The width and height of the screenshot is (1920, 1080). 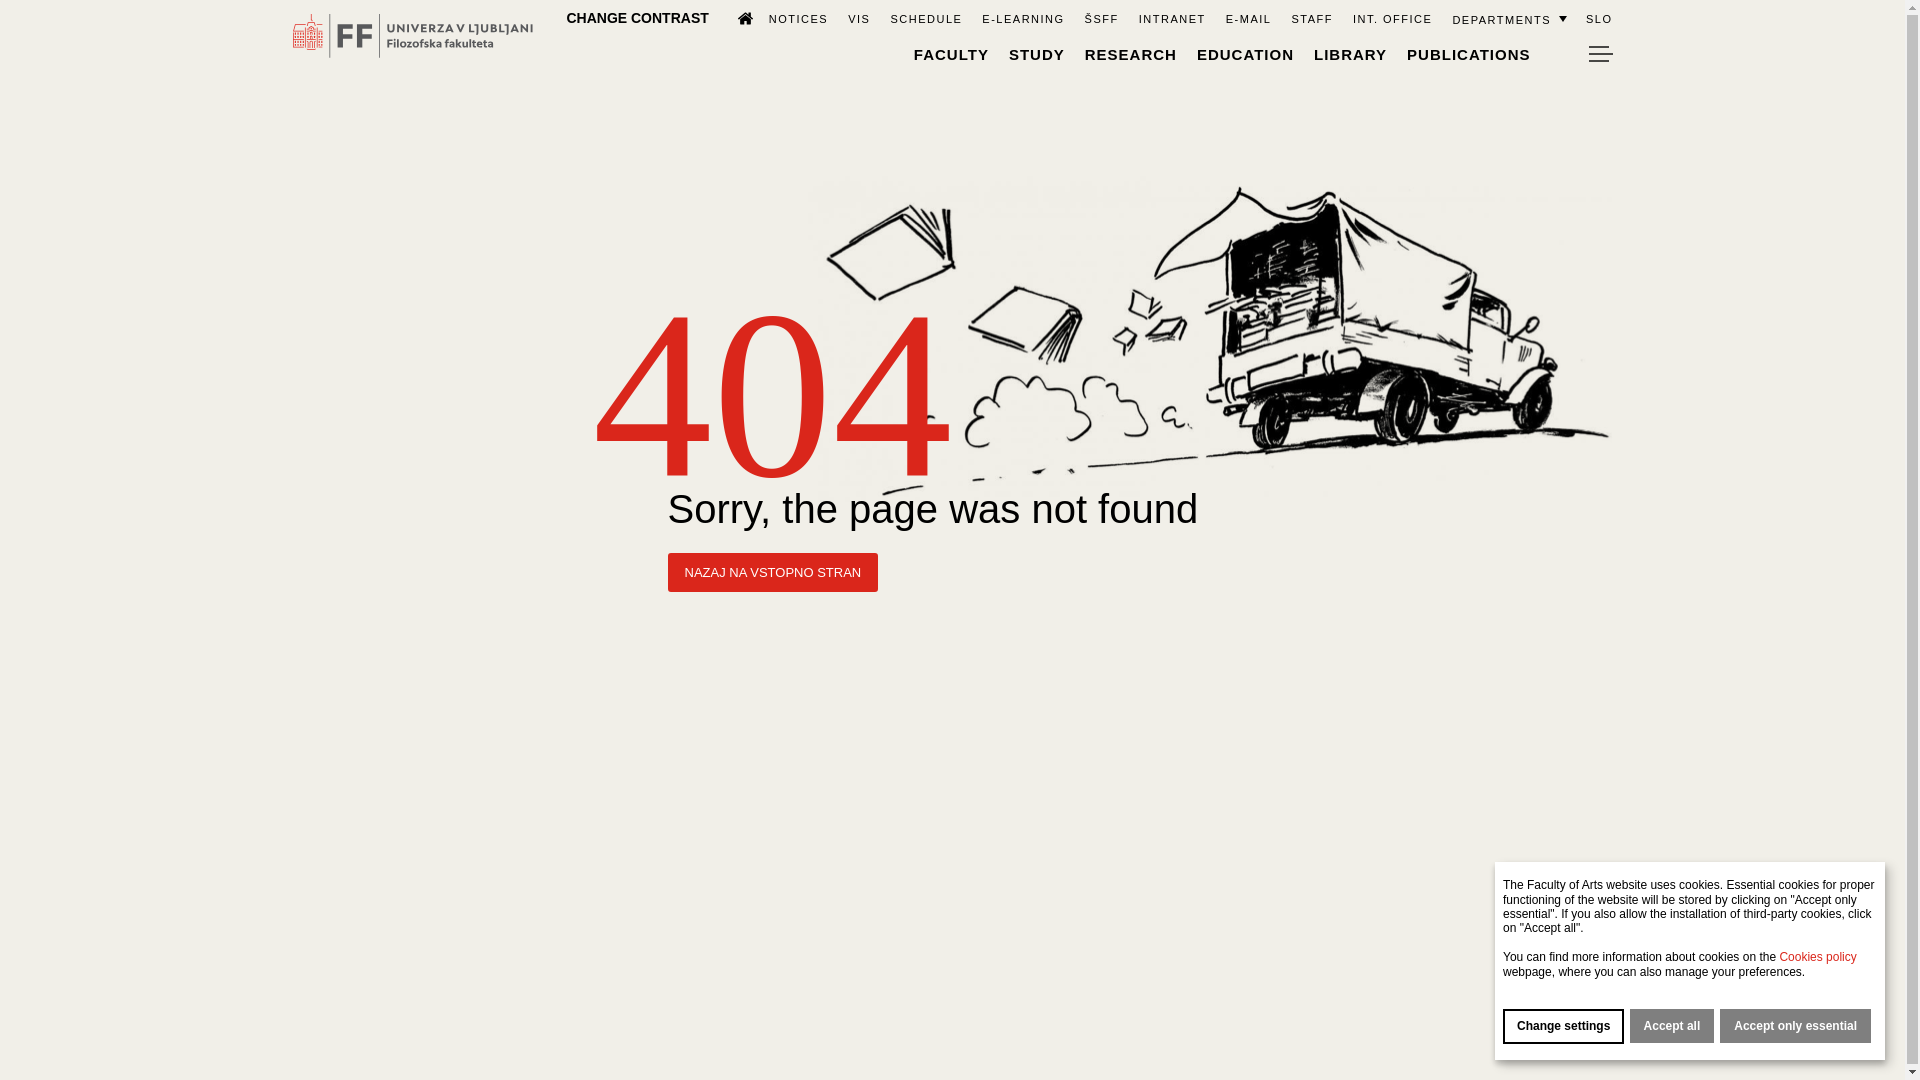 What do you see at coordinates (1172, 18) in the screenshot?
I see `Intranet` at bounding box center [1172, 18].